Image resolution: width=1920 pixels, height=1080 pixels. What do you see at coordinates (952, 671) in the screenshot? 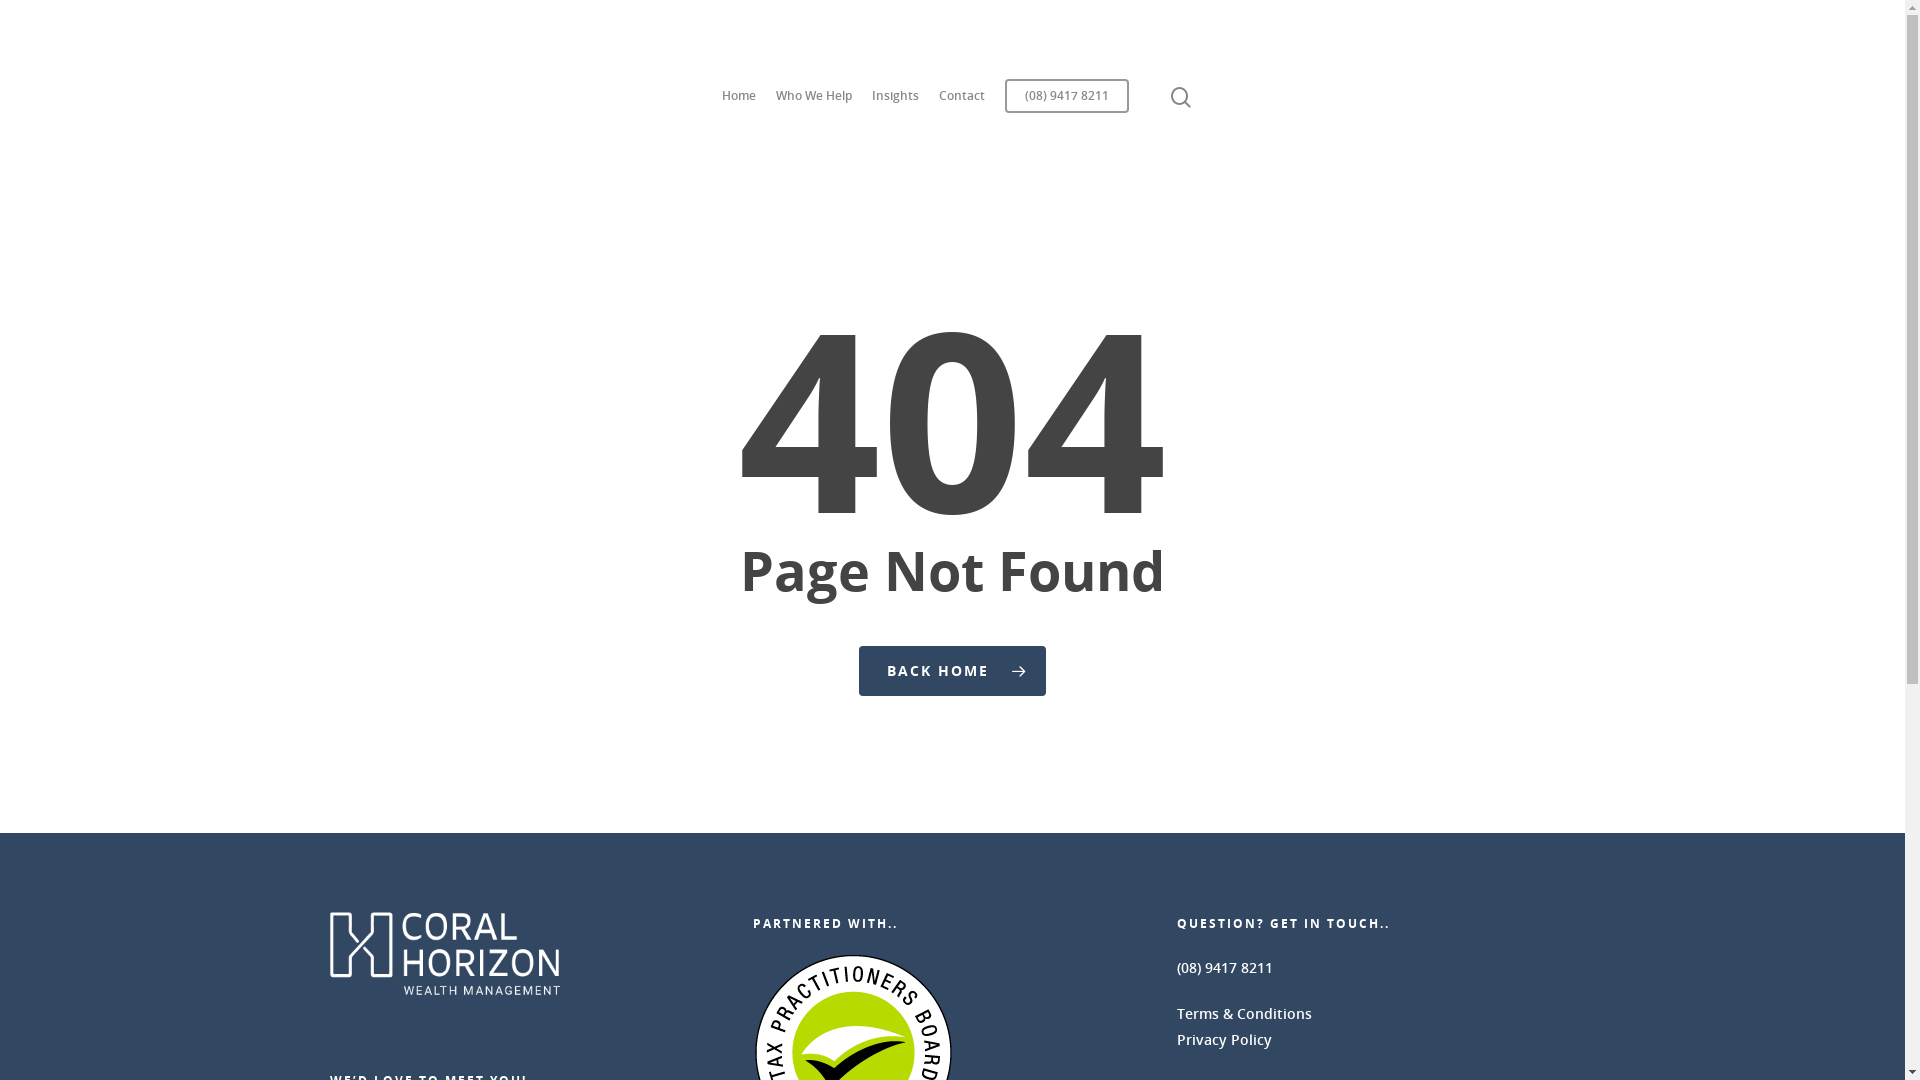
I see `BACK HOME` at bounding box center [952, 671].